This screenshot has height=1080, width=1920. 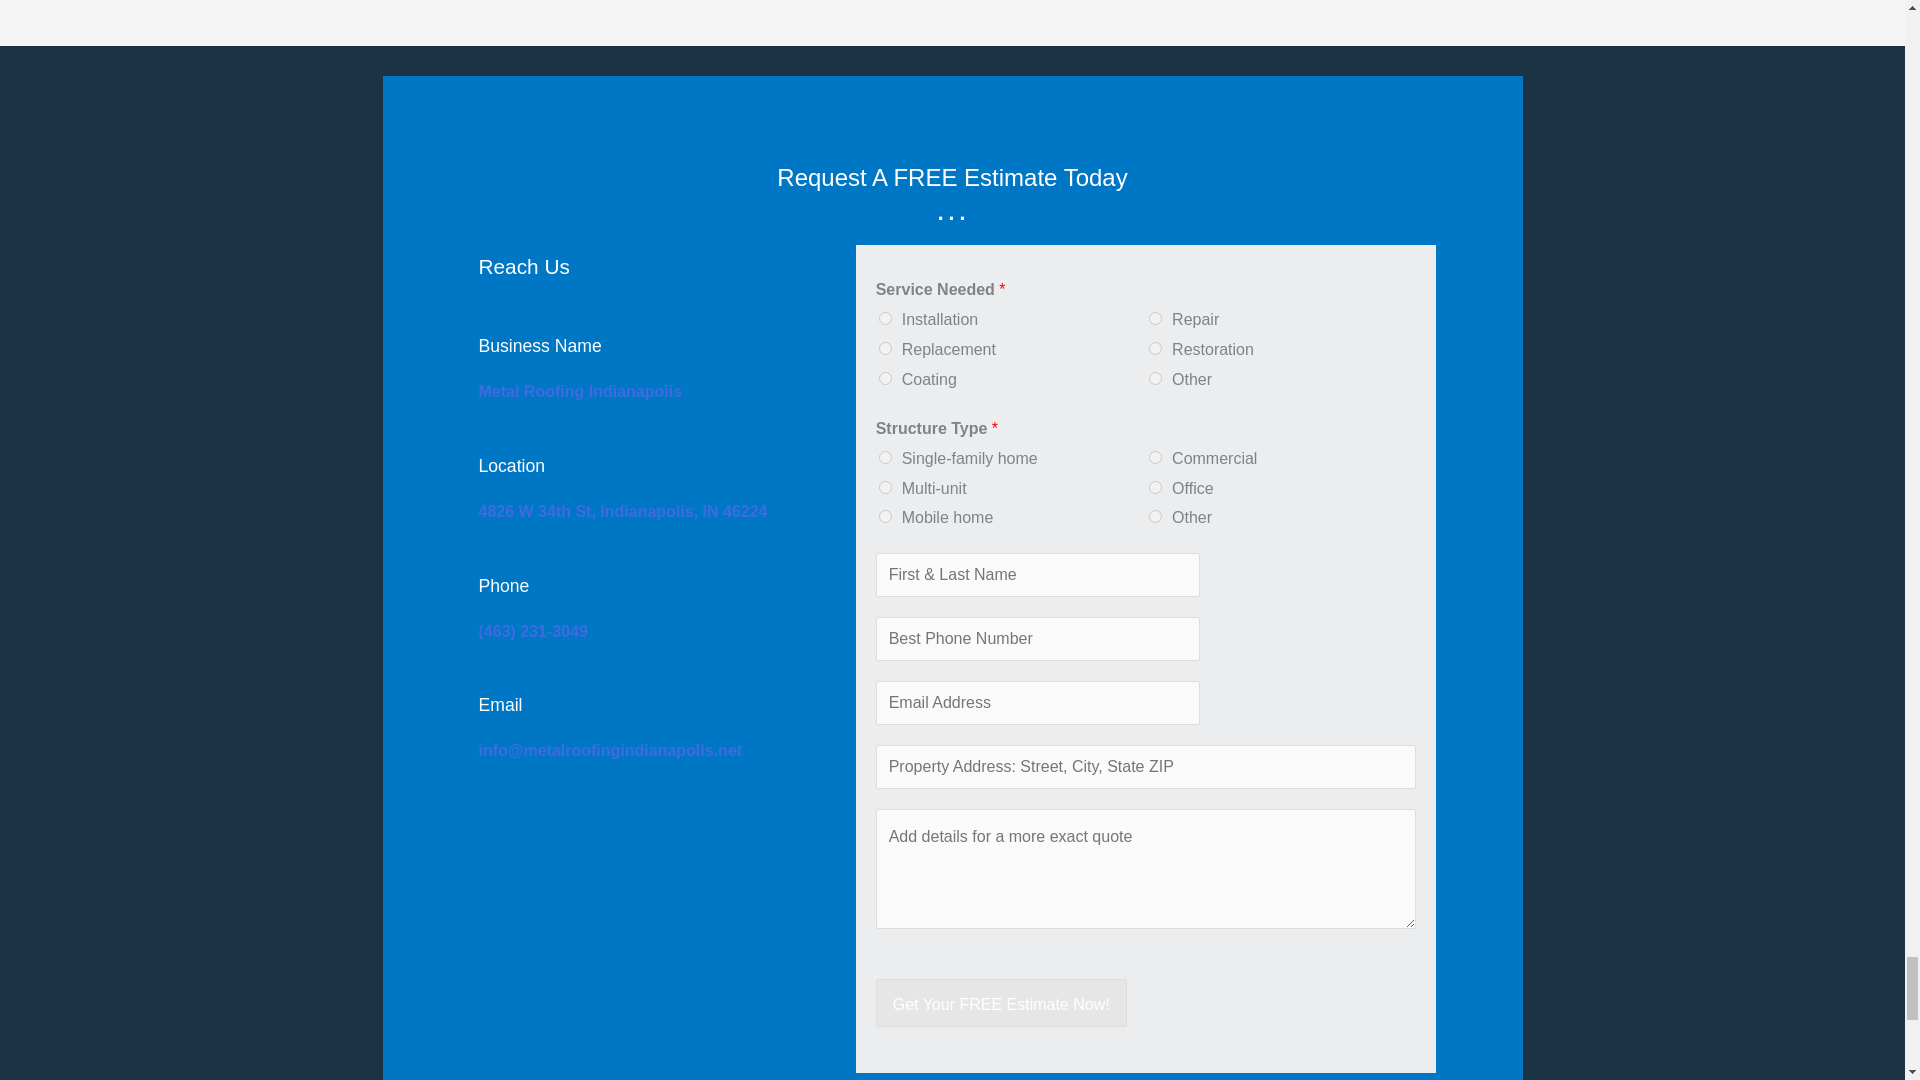 I want to click on Mobile home, so click(x=886, y=516).